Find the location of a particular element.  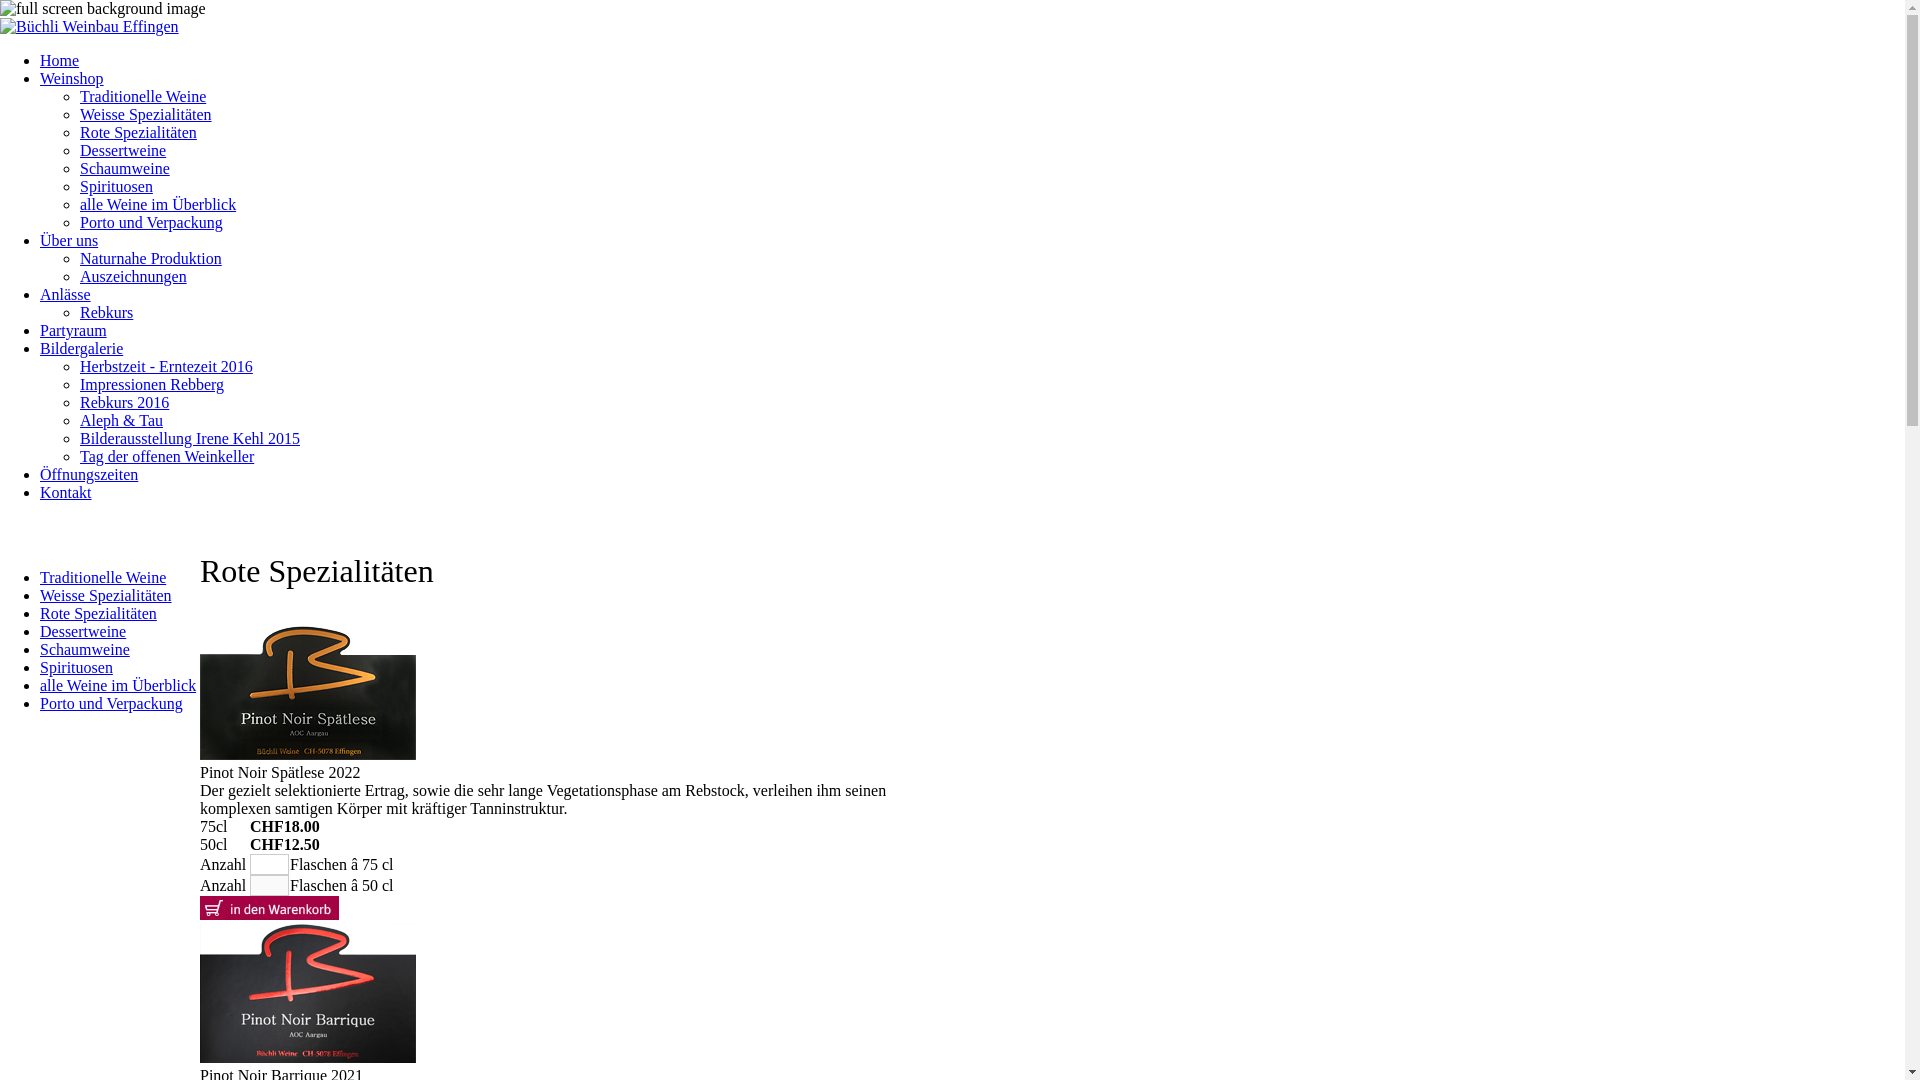

Dessertweine is located at coordinates (123, 150).